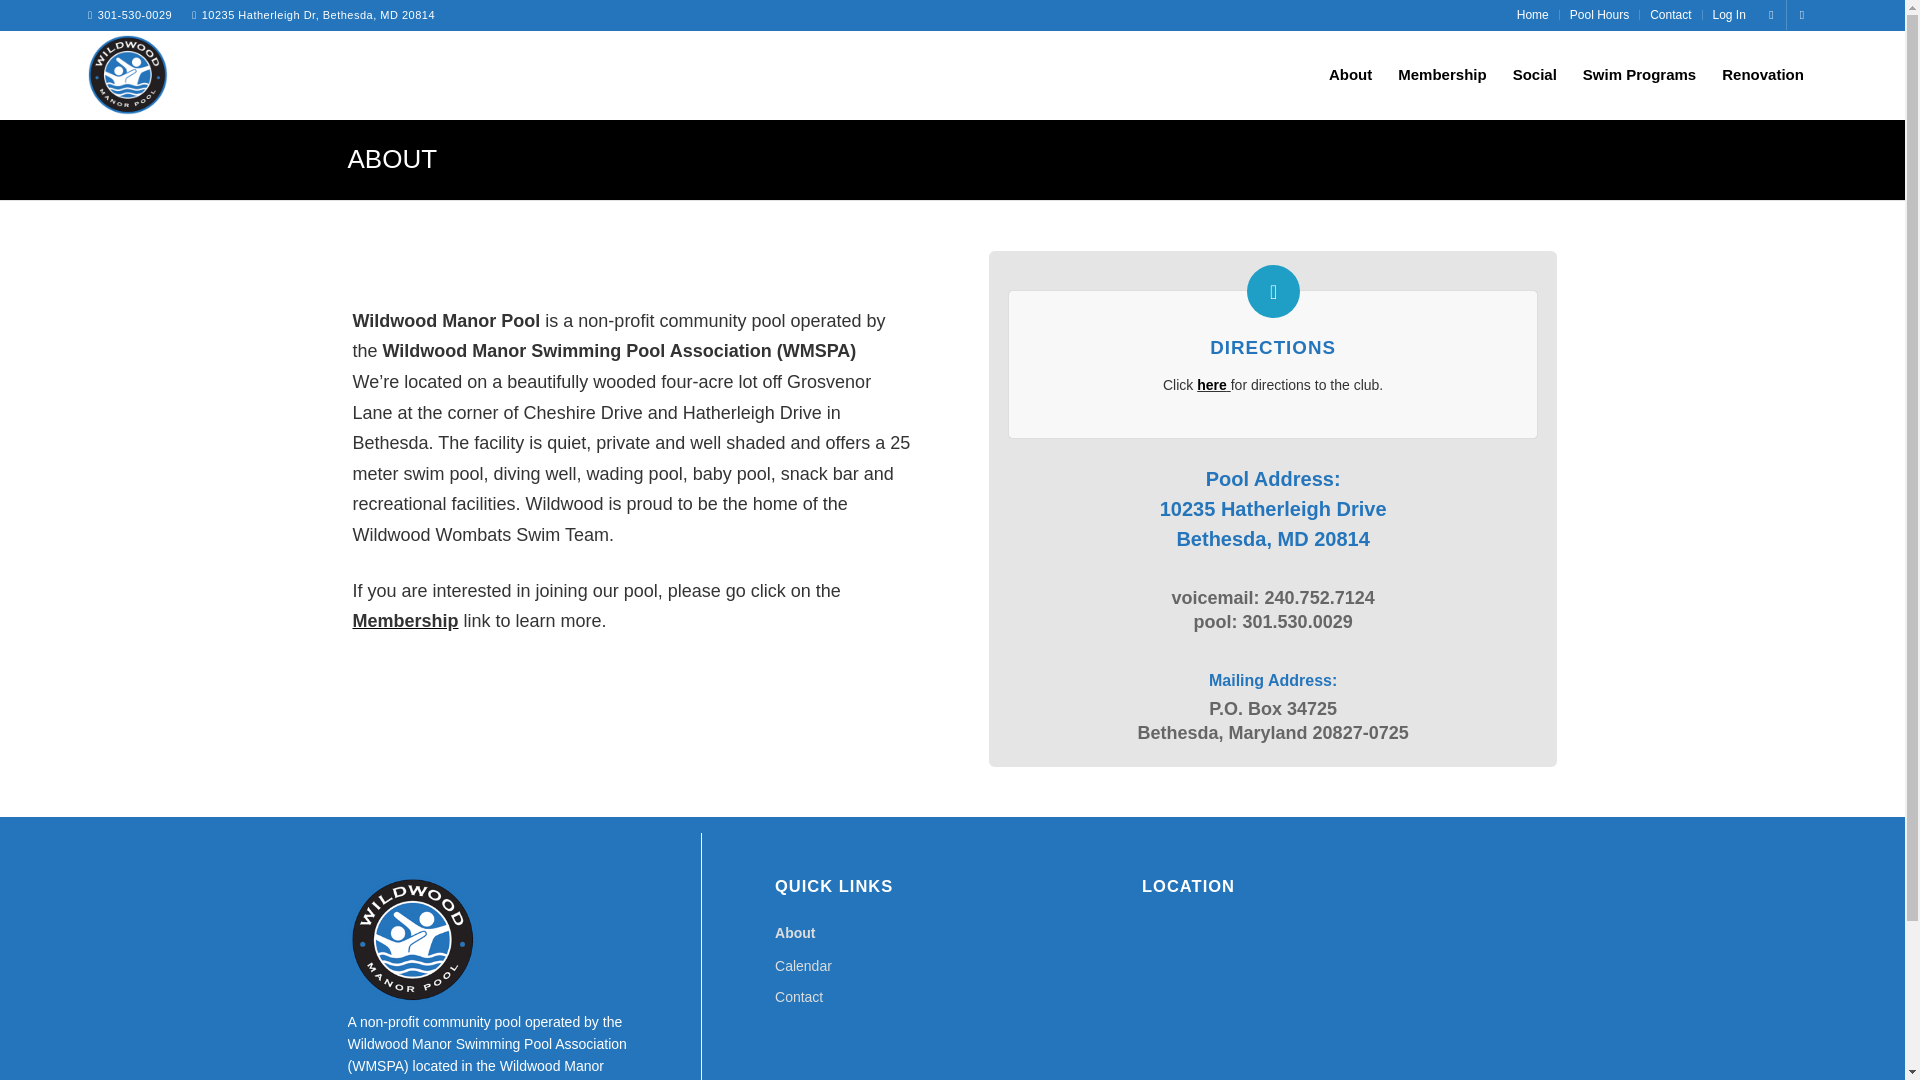 Image resolution: width=1920 pixels, height=1080 pixels. I want to click on Log In, so click(1728, 15).